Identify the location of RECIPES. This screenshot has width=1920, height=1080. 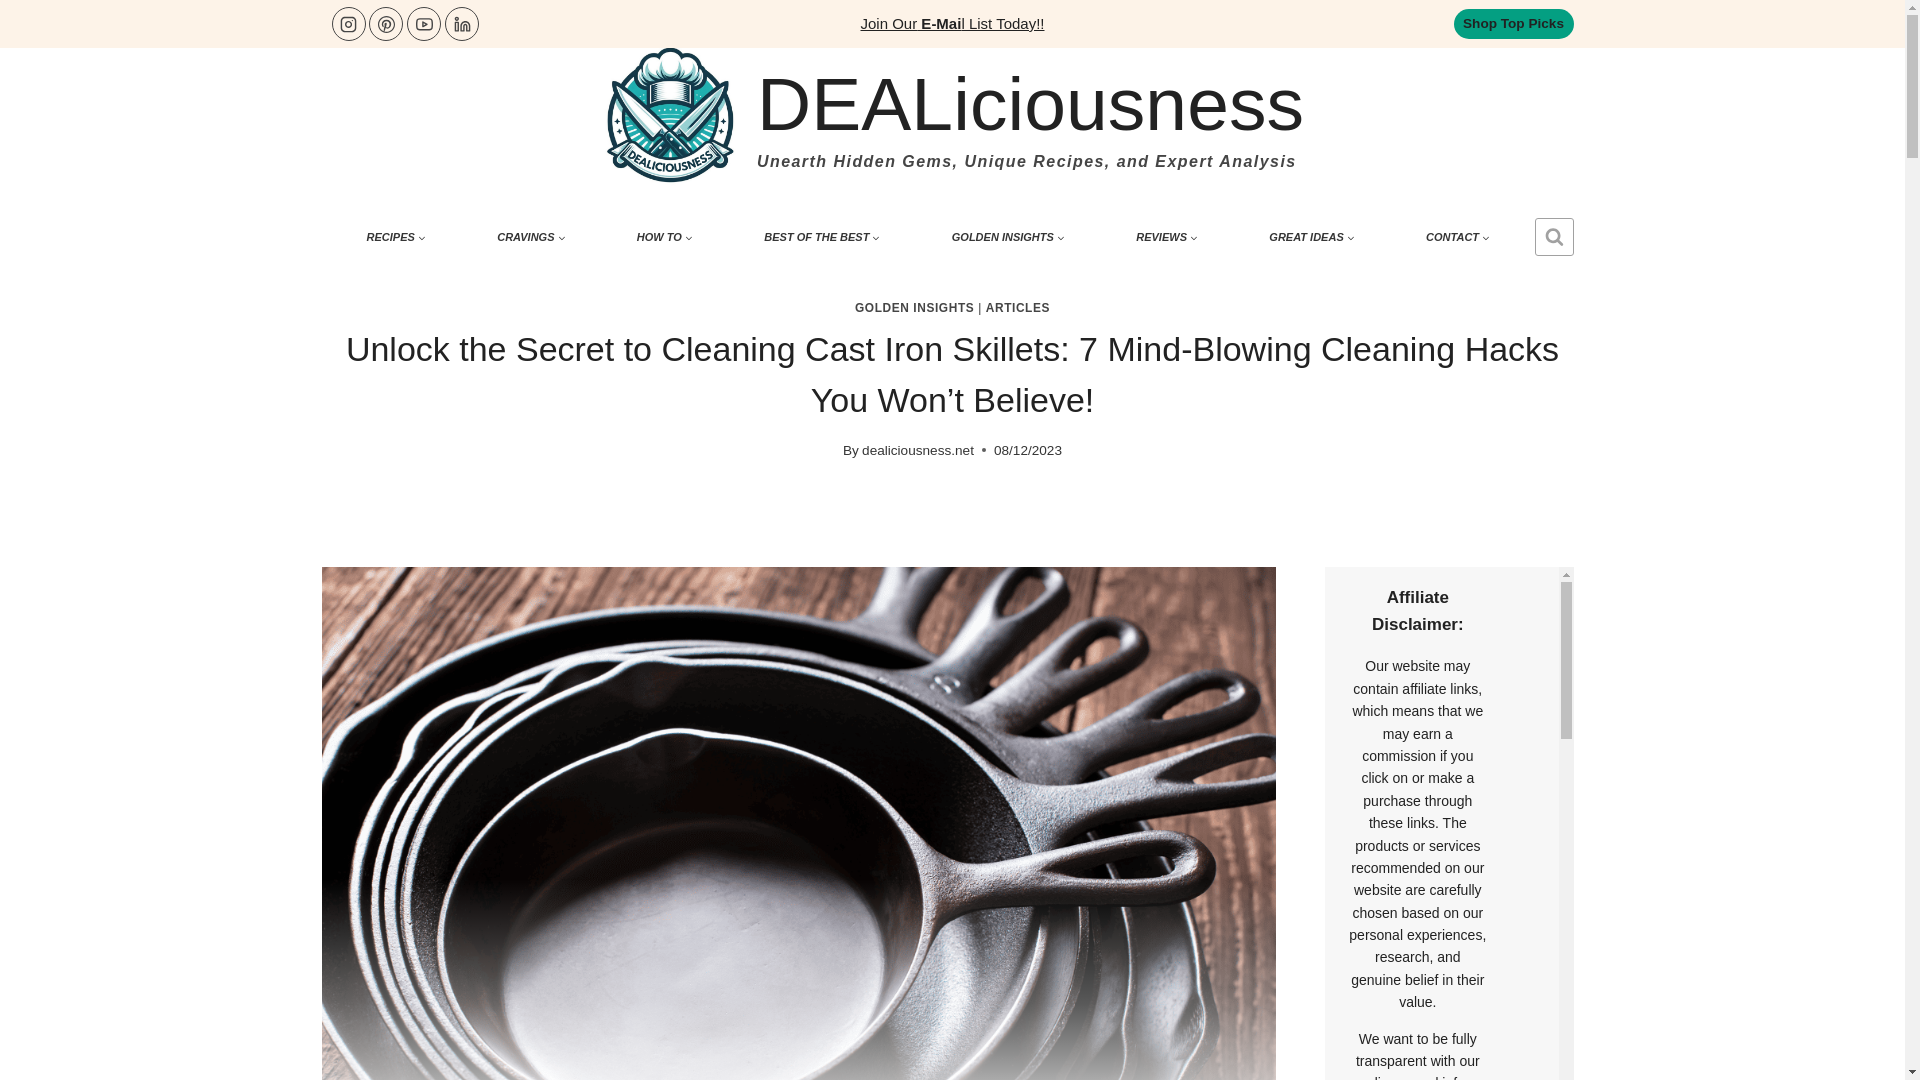
(396, 236).